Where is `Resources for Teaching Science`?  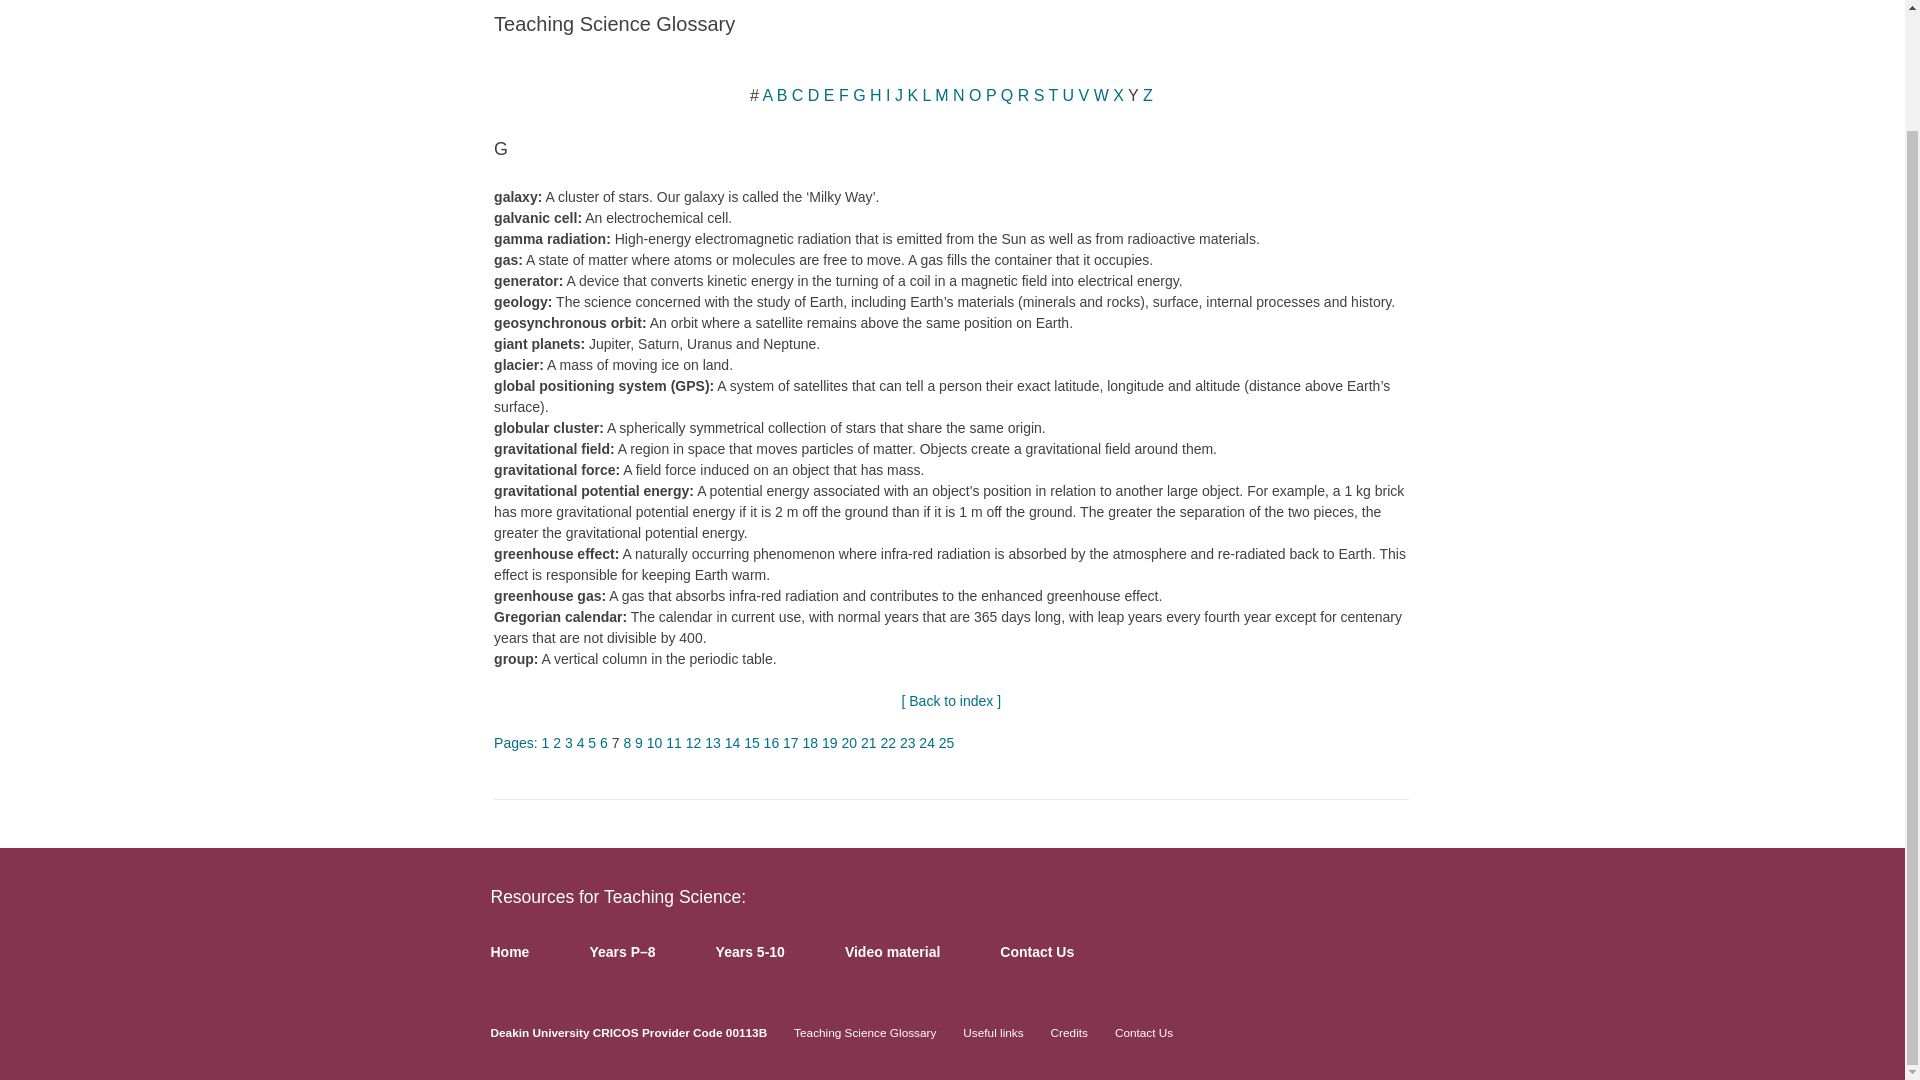 Resources for Teaching Science is located at coordinates (618, 896).